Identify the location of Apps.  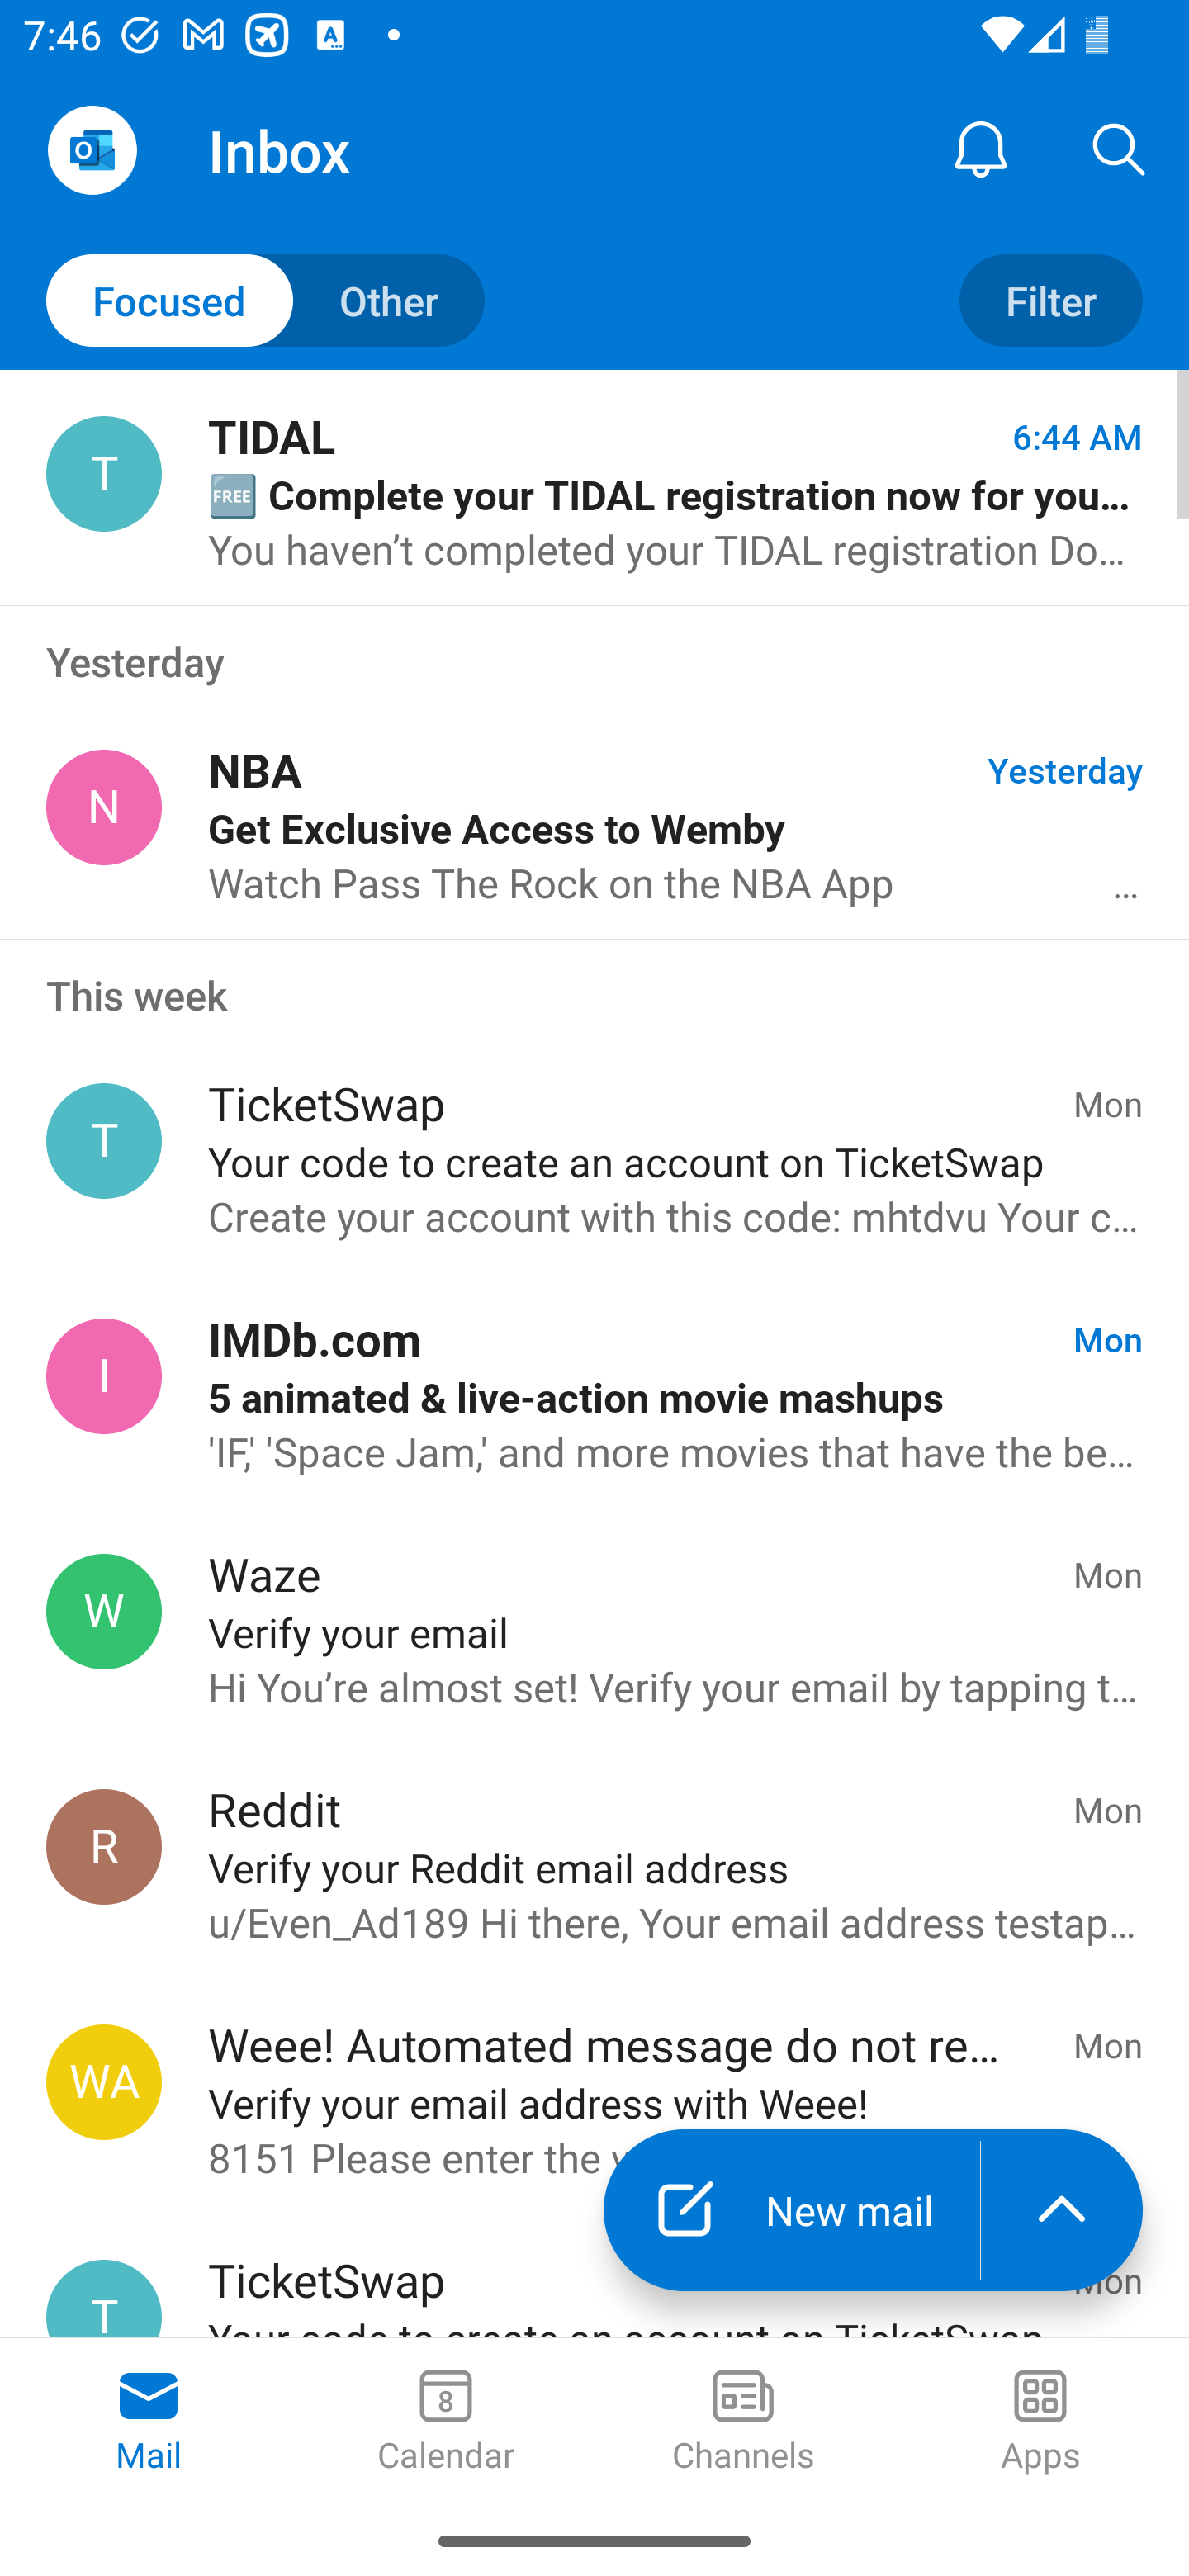
(1040, 2422).